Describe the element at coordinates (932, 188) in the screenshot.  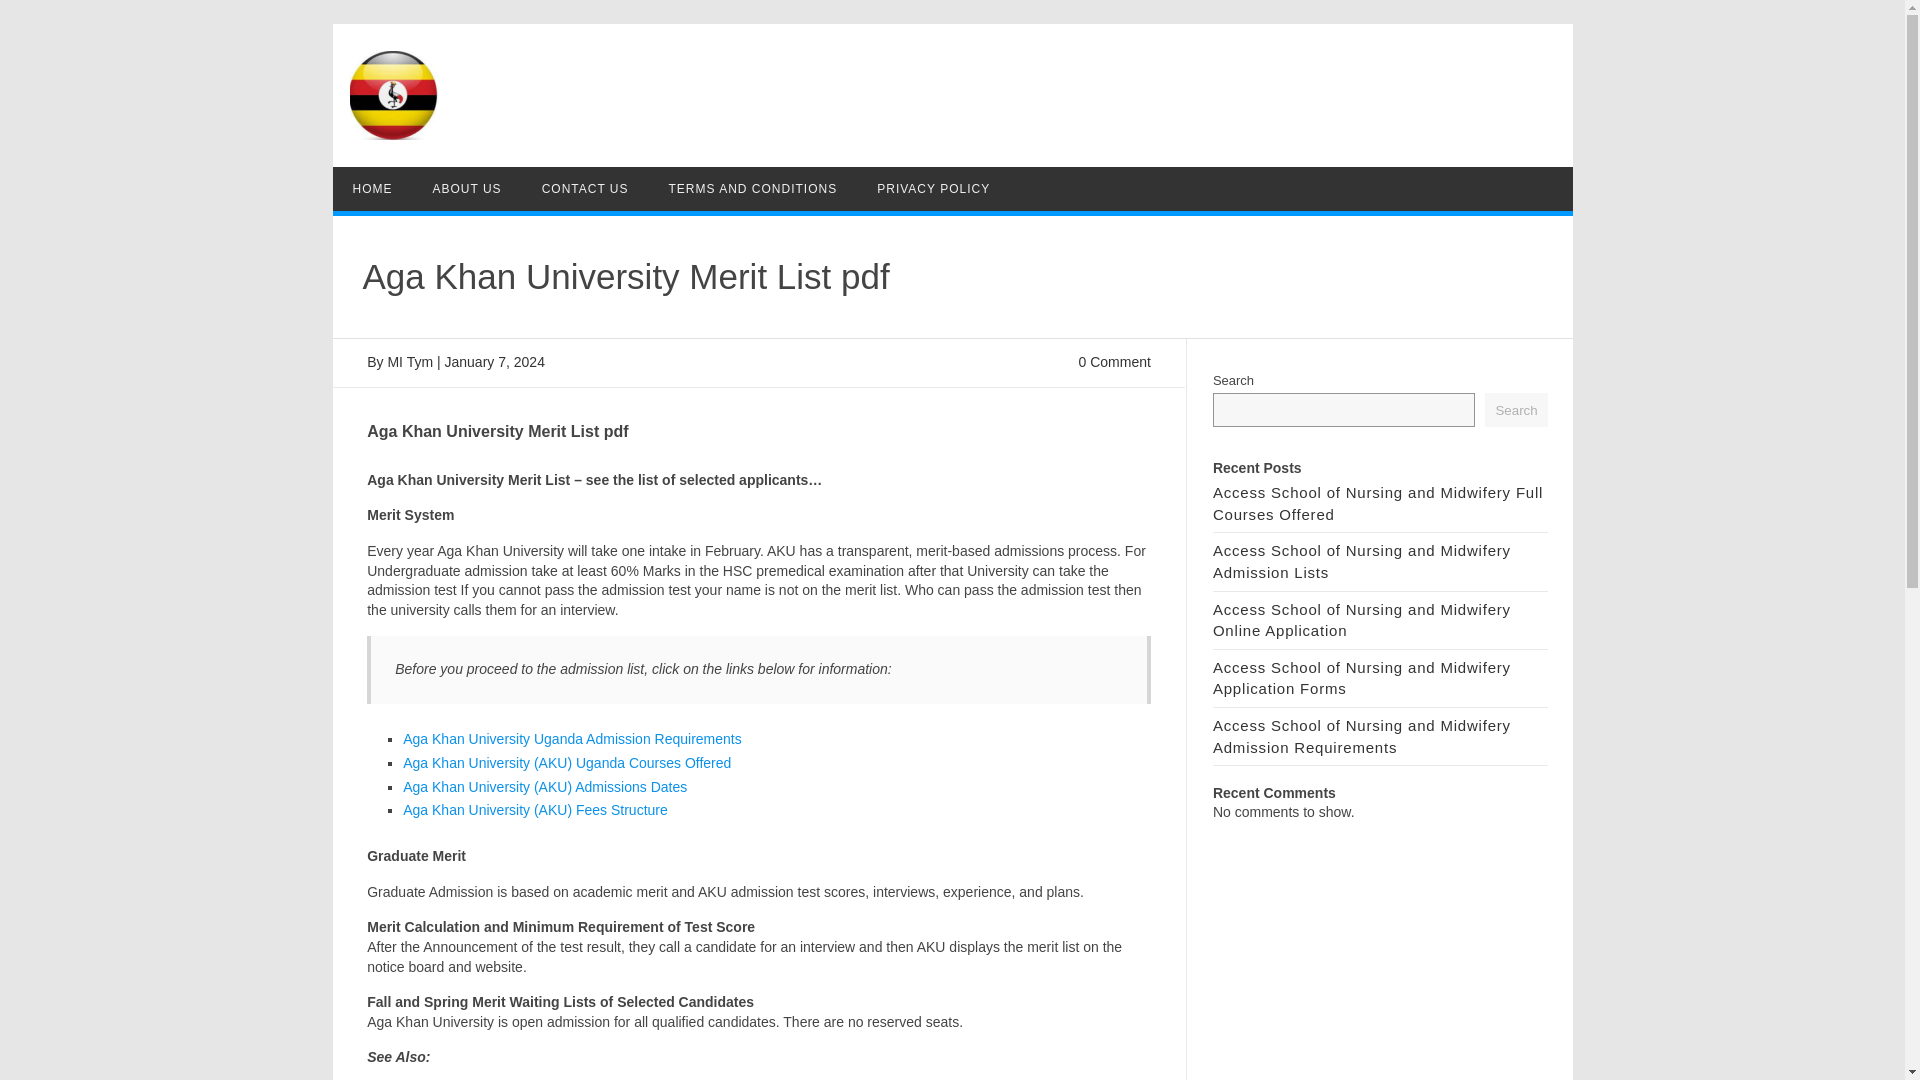
I see `PRIVACY POLICY` at that location.